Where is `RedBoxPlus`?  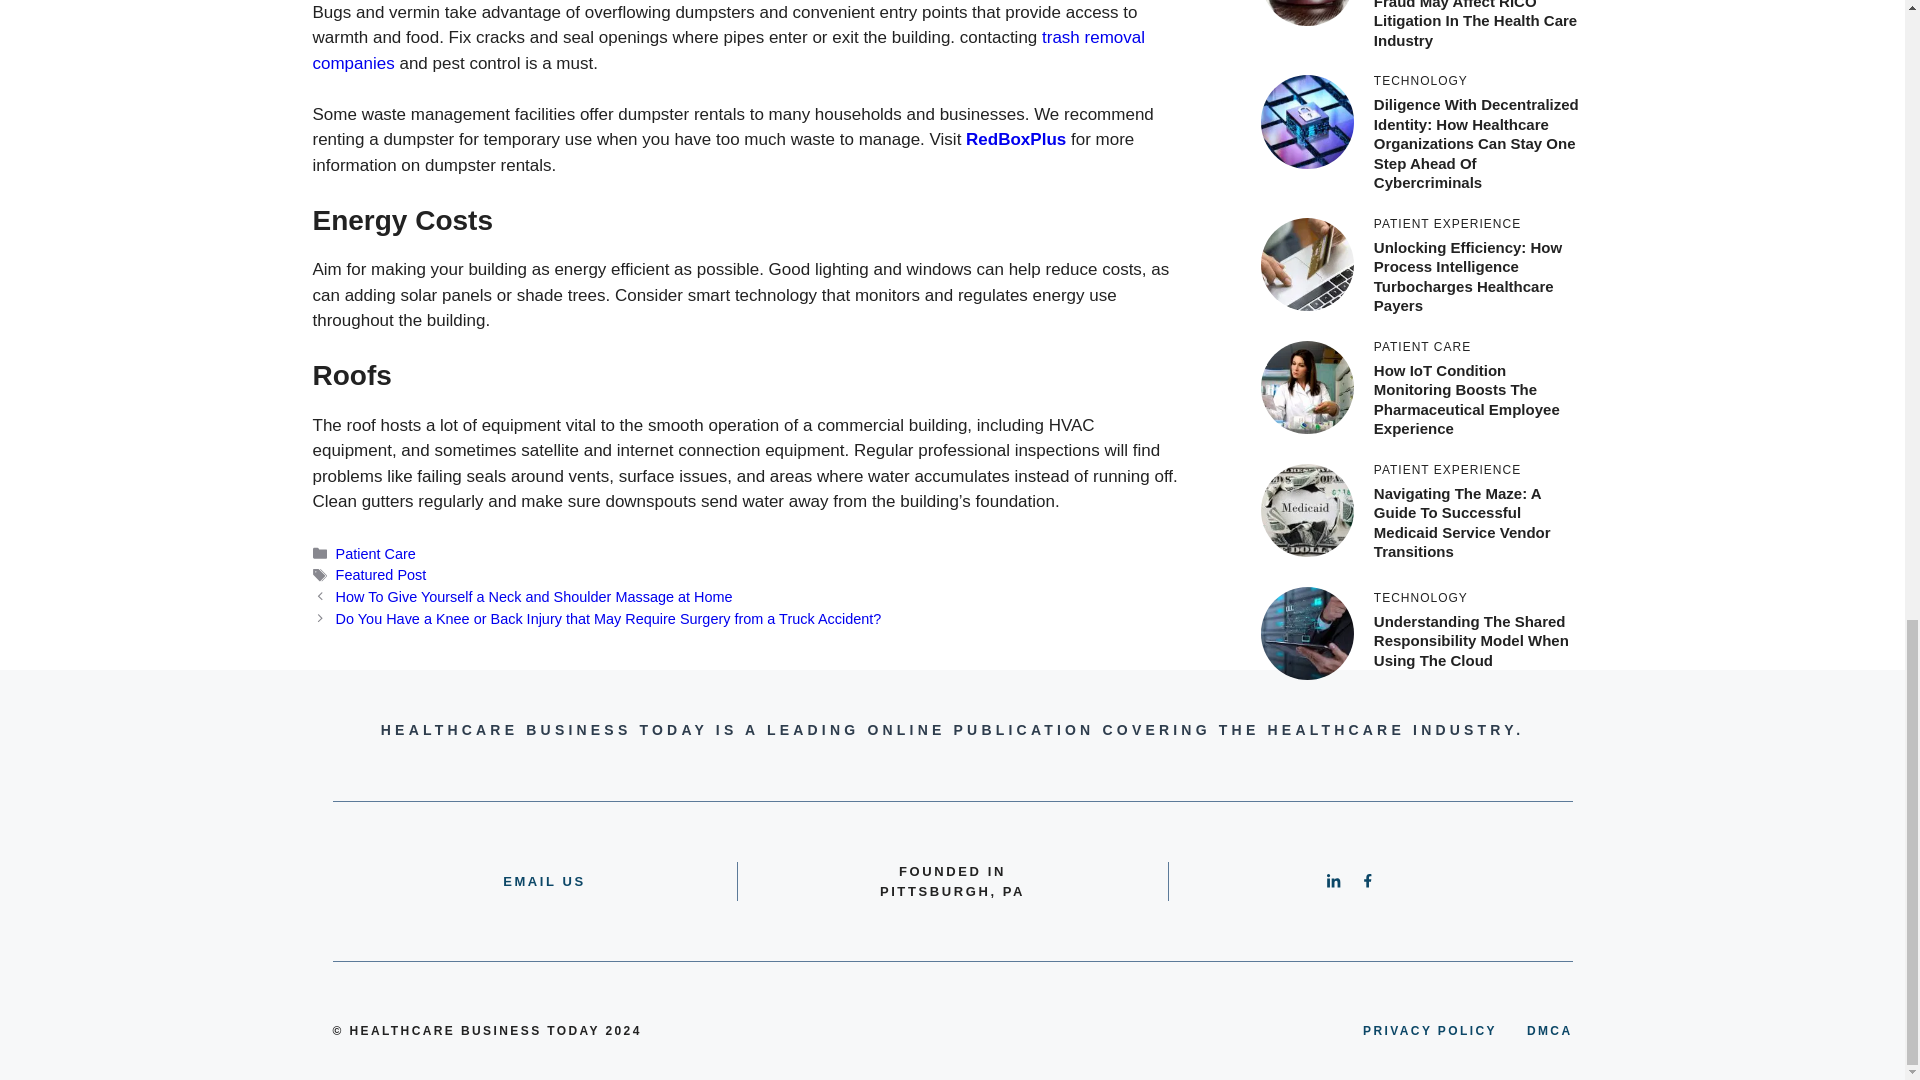
RedBoxPlus is located at coordinates (1015, 139).